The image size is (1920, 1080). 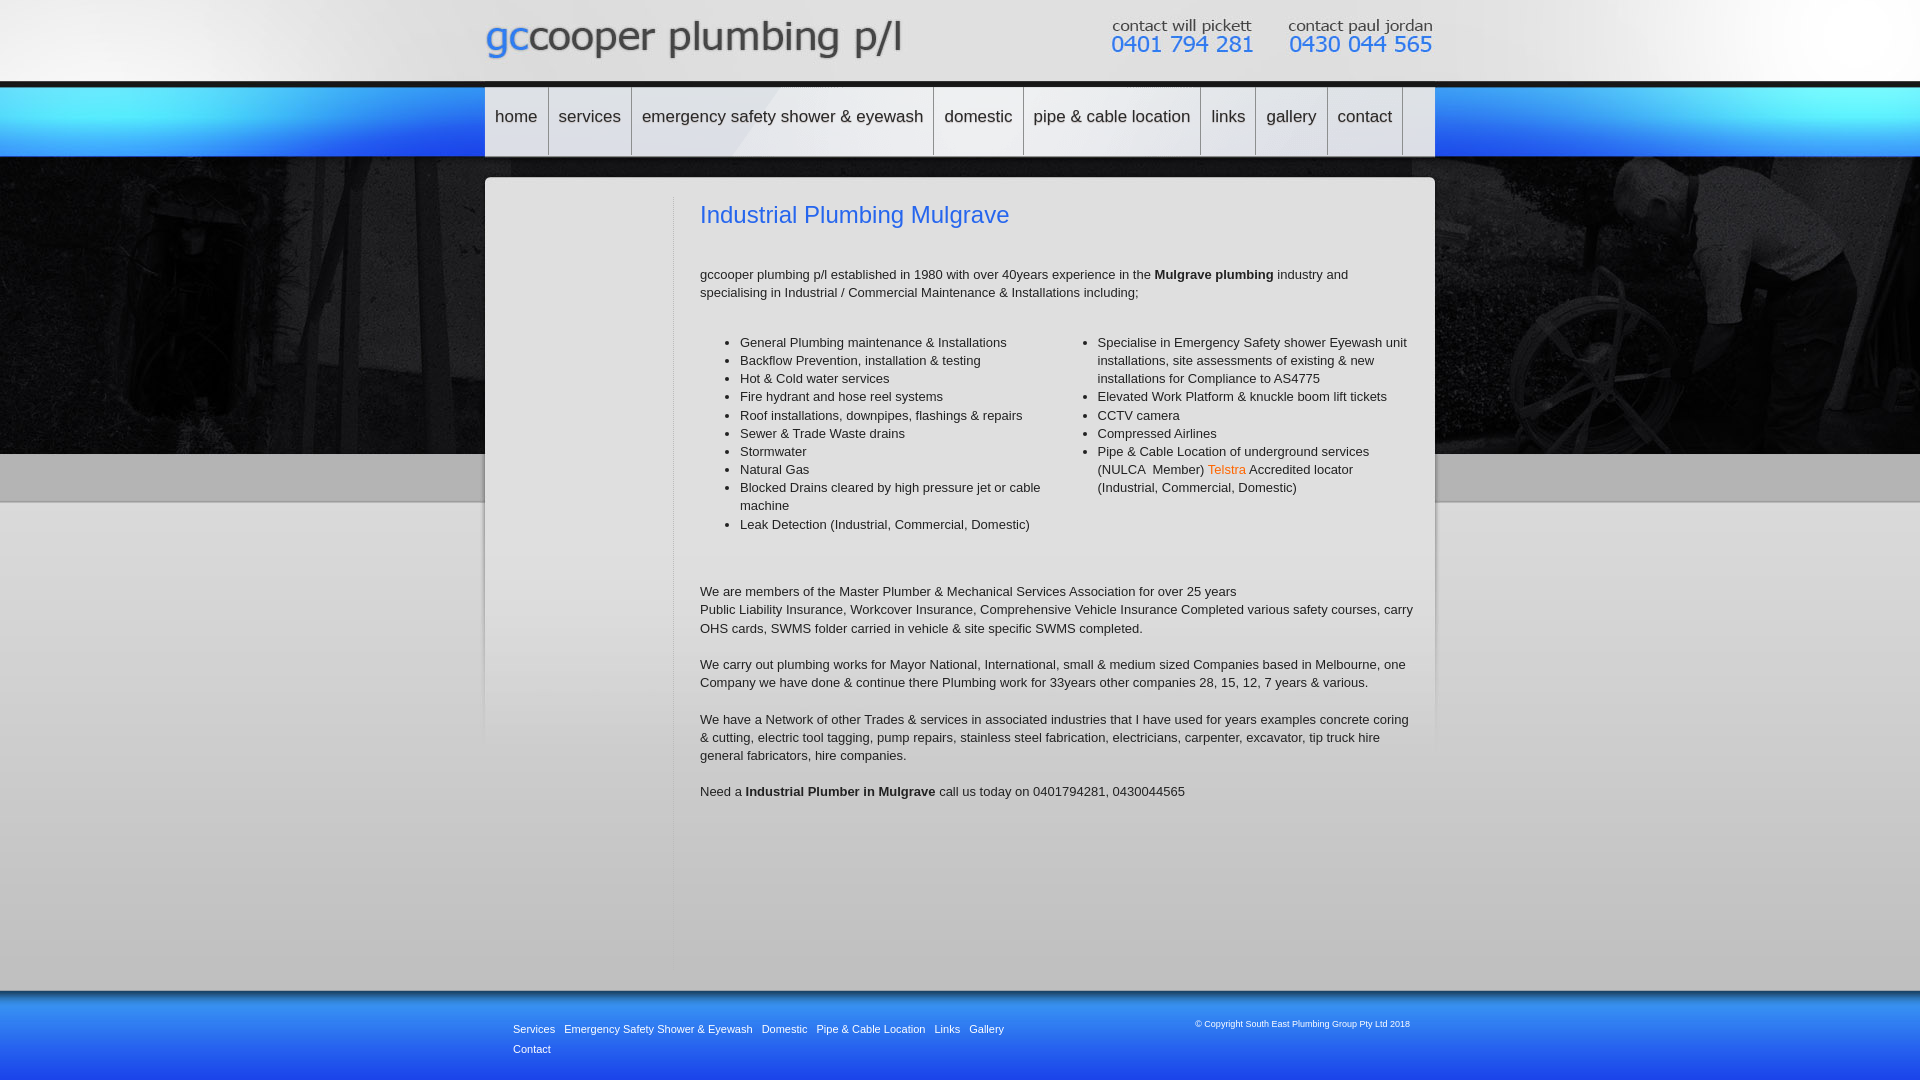 I want to click on Emergency Safety Shower & Eyewash, so click(x=658, y=1029).